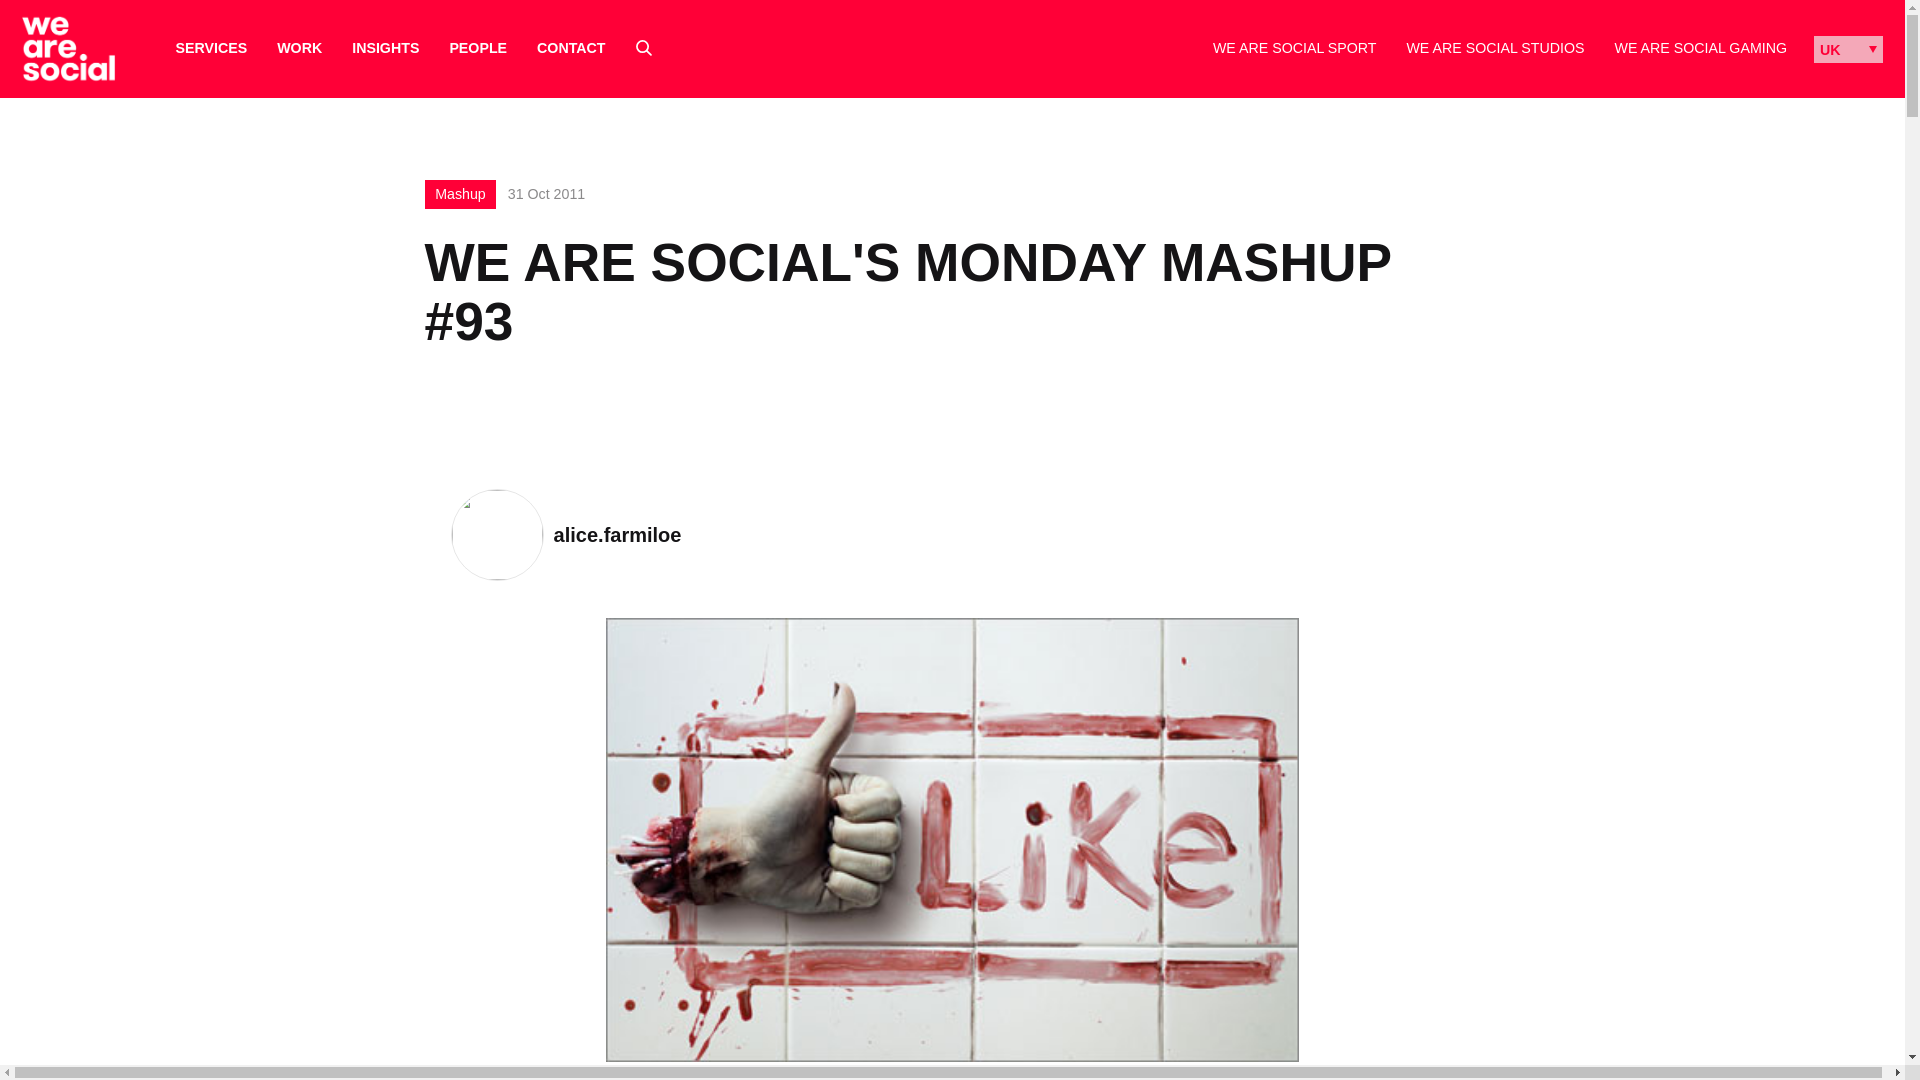 The width and height of the screenshot is (1920, 1080). What do you see at coordinates (1700, 48) in the screenshot?
I see `WE ARE SOCIAL GAMING` at bounding box center [1700, 48].